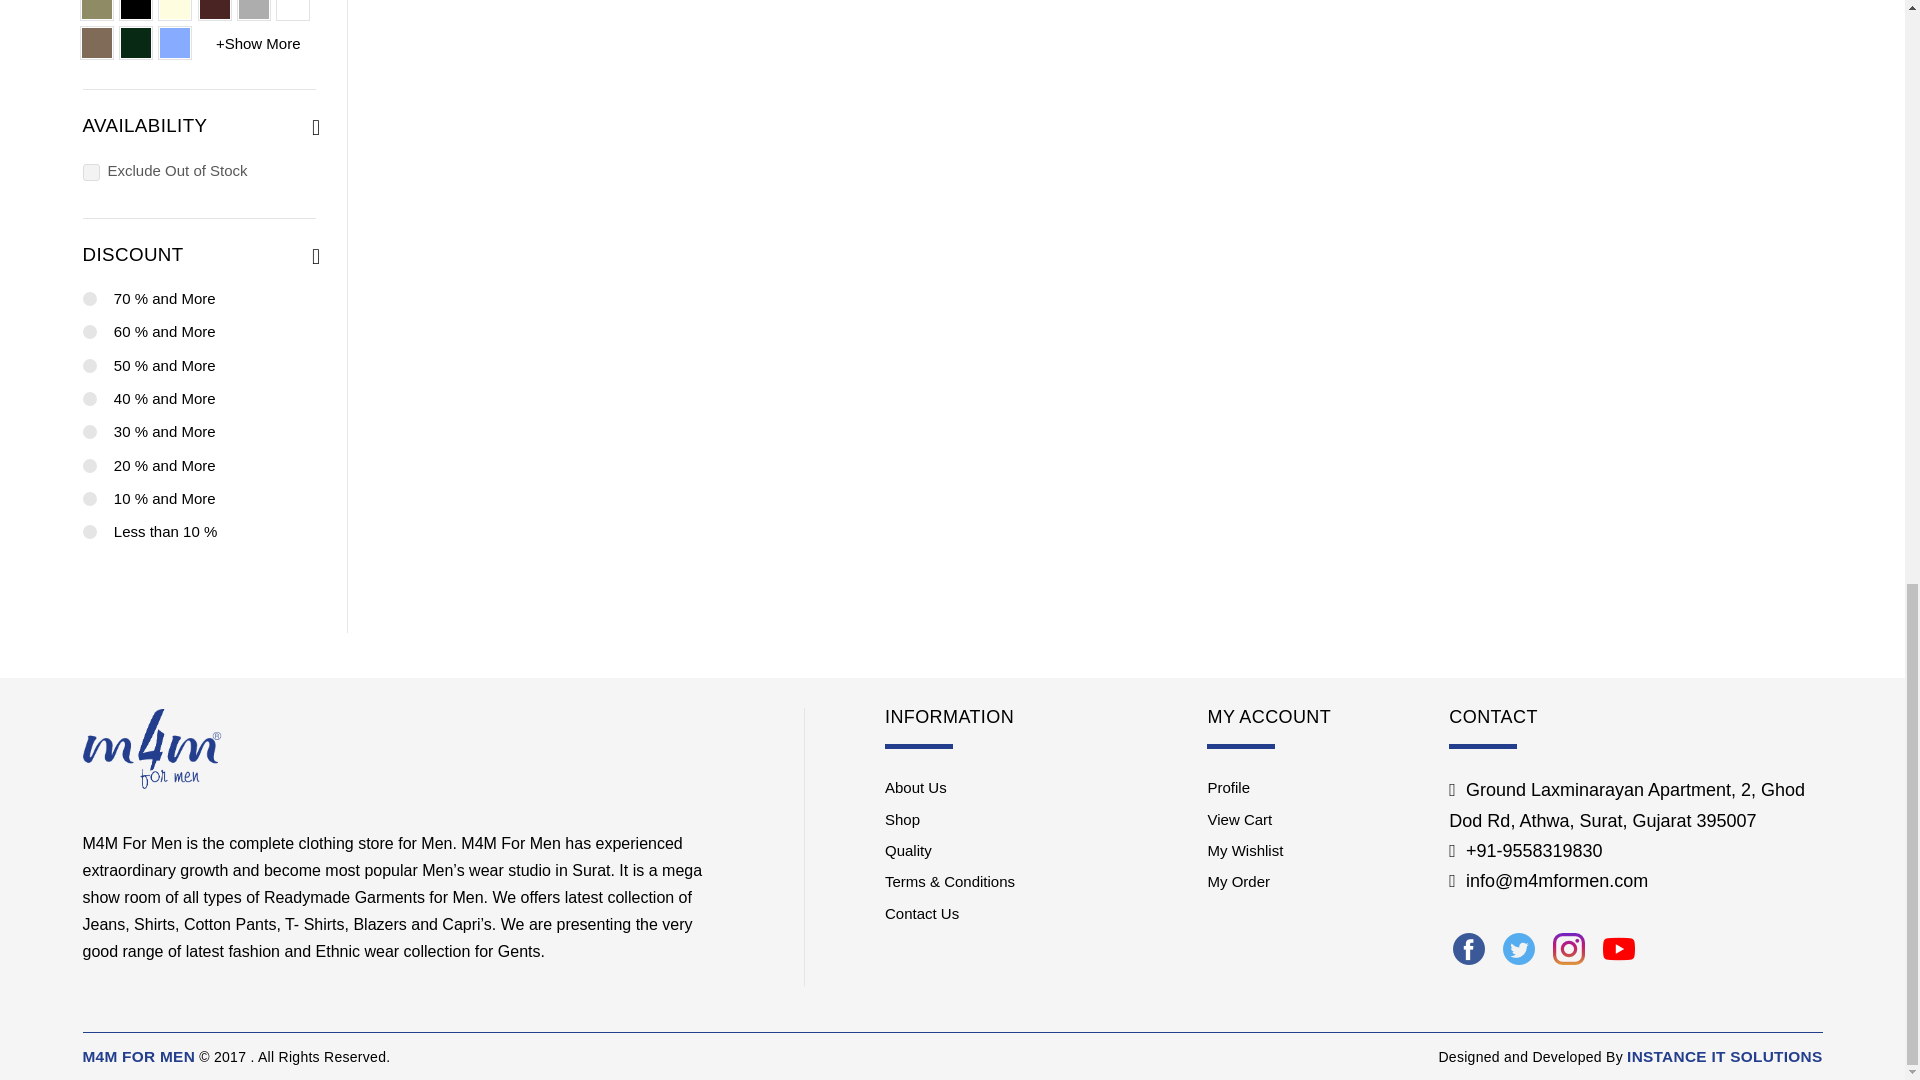 The width and height of the screenshot is (1920, 1080). I want to click on LIGHT BROWNISH, so click(96, 43).